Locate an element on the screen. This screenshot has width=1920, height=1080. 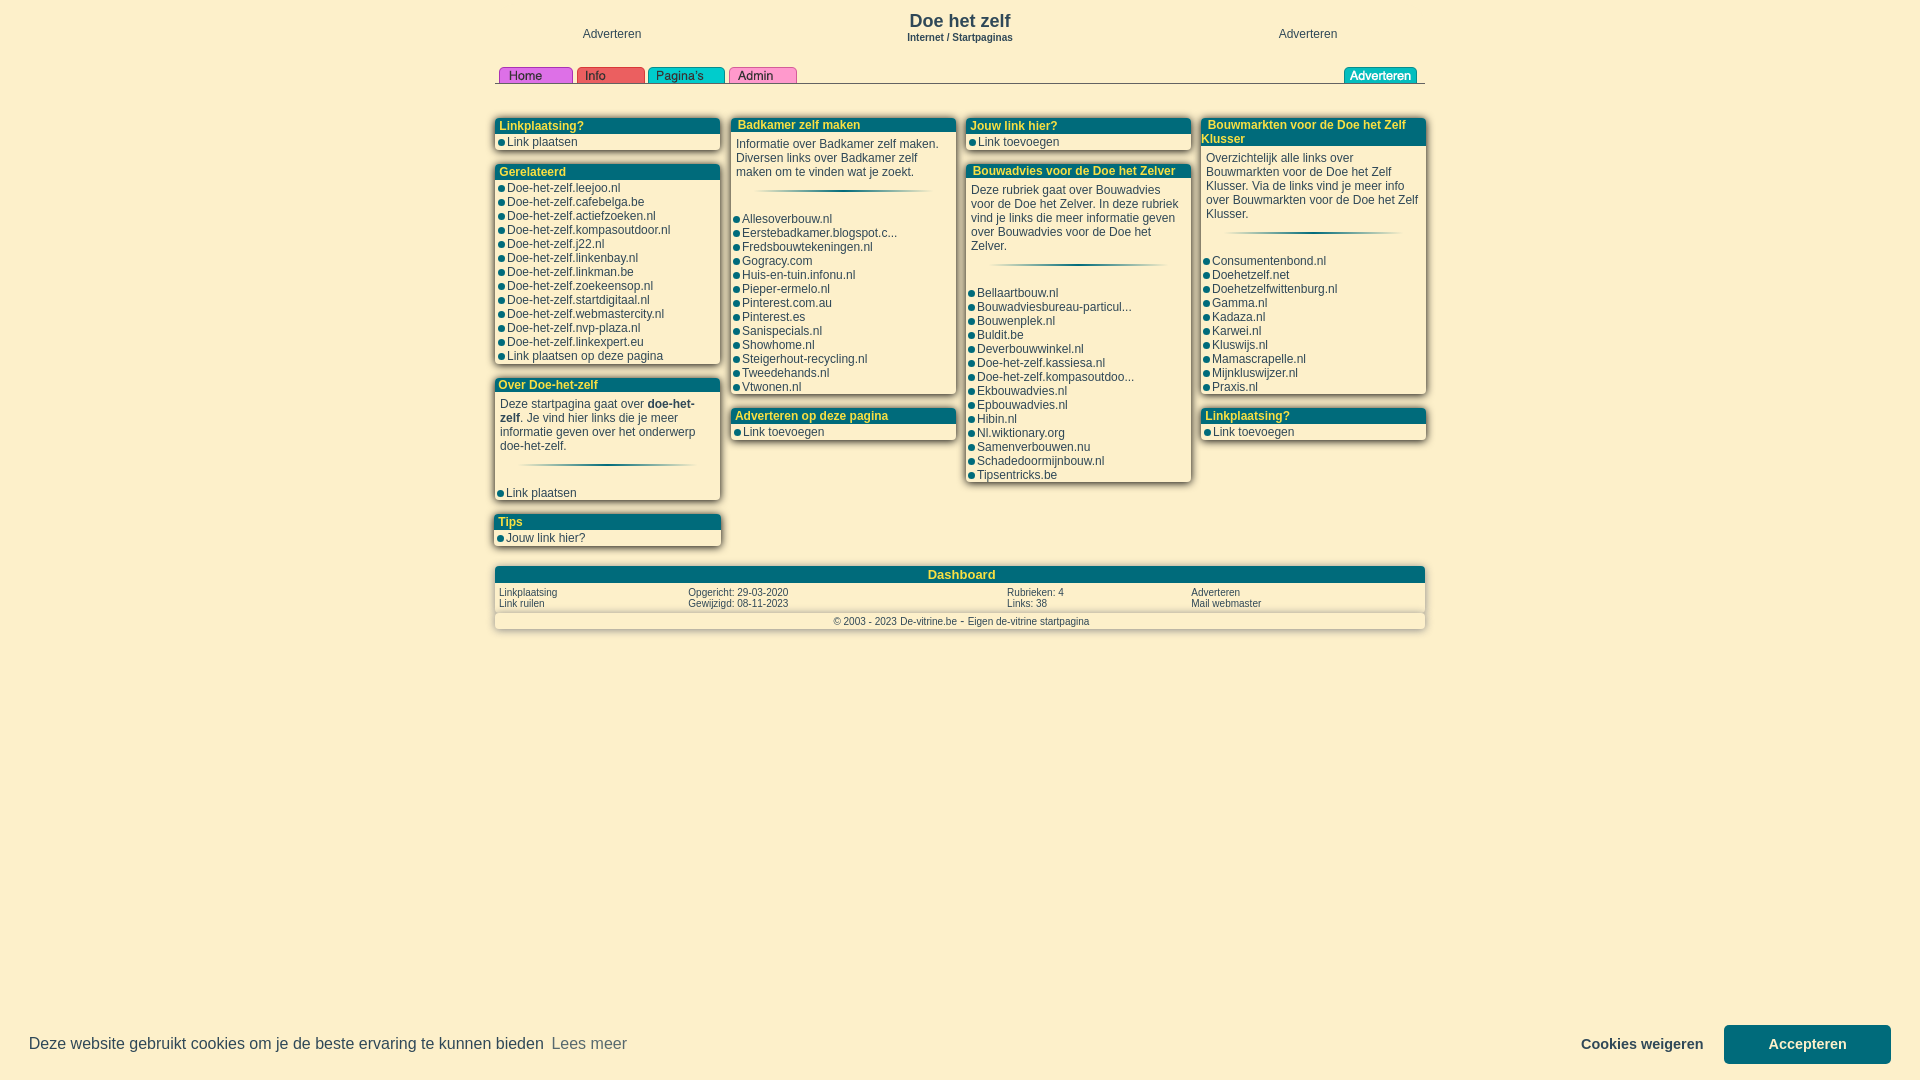
Doe-het-zelf.kassiesa.nl is located at coordinates (1041, 363).